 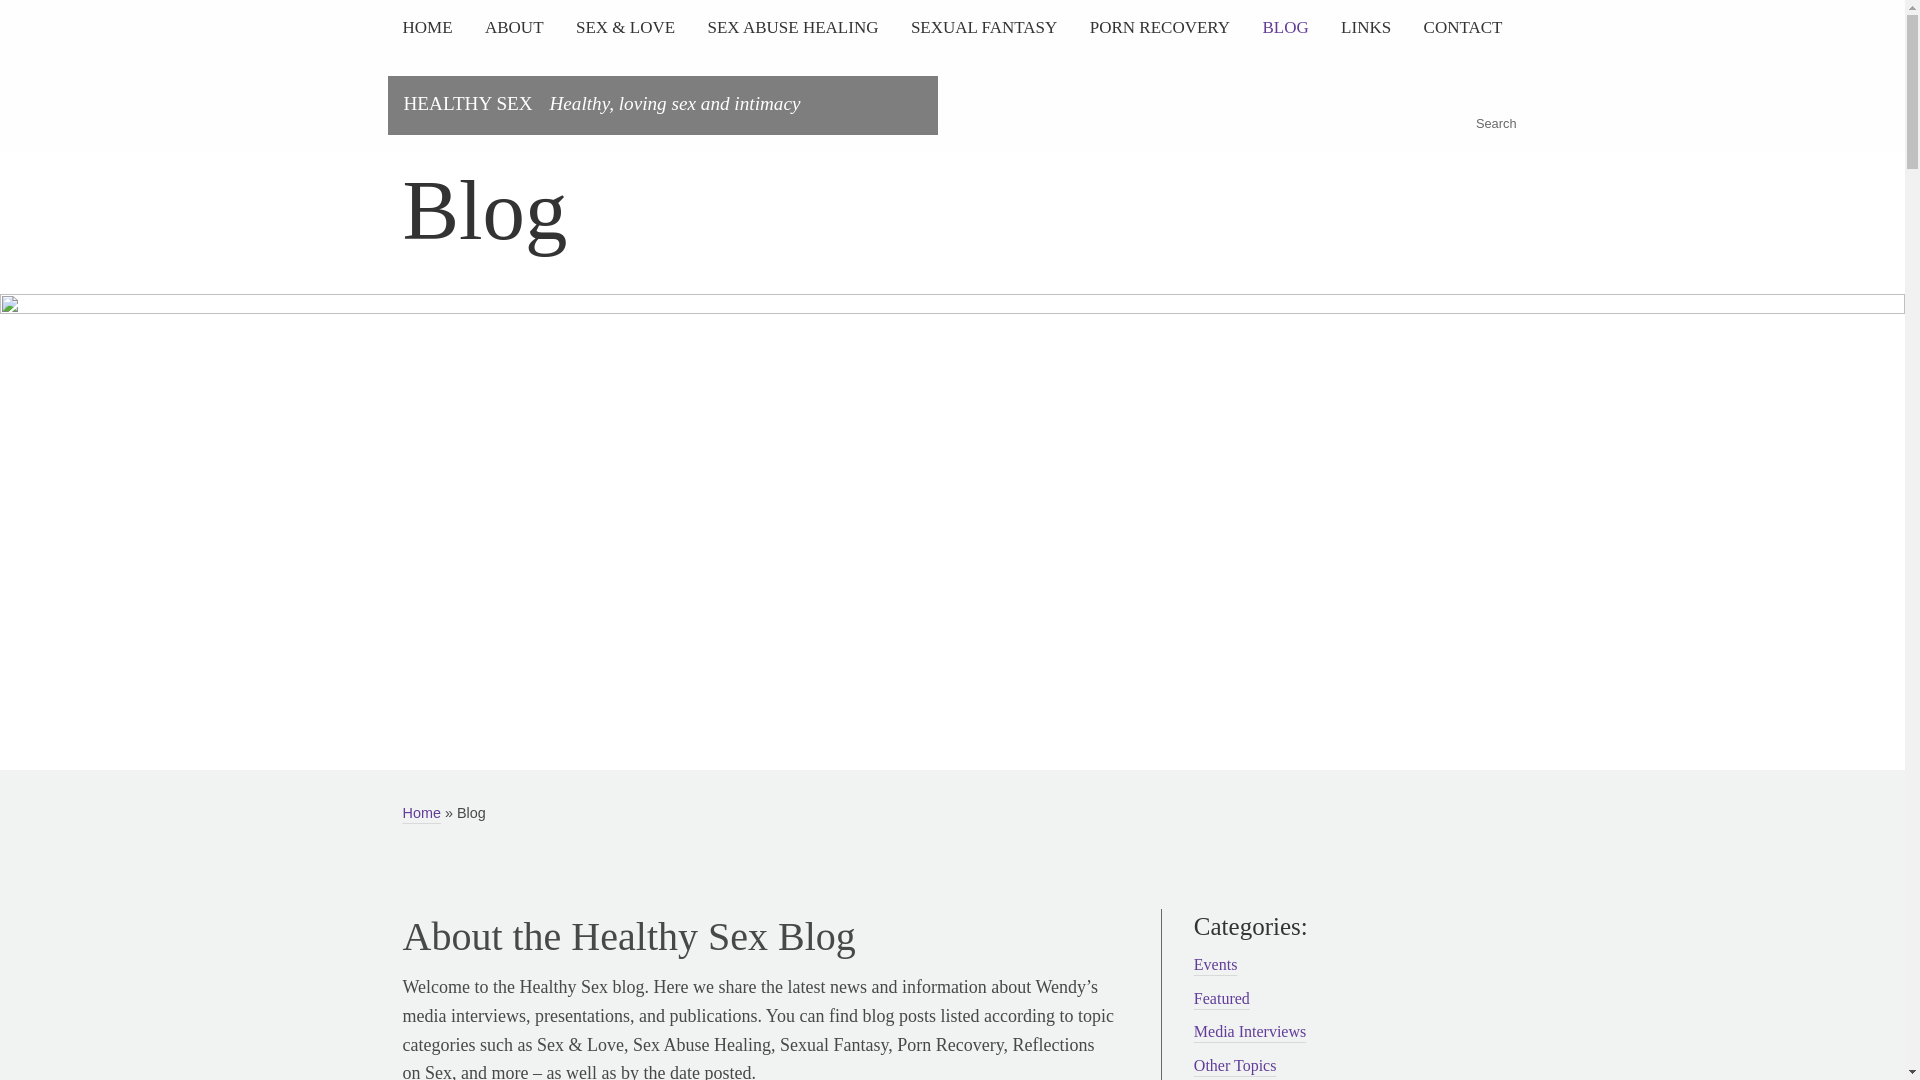 I want to click on ABOUT, so click(x=514, y=27).